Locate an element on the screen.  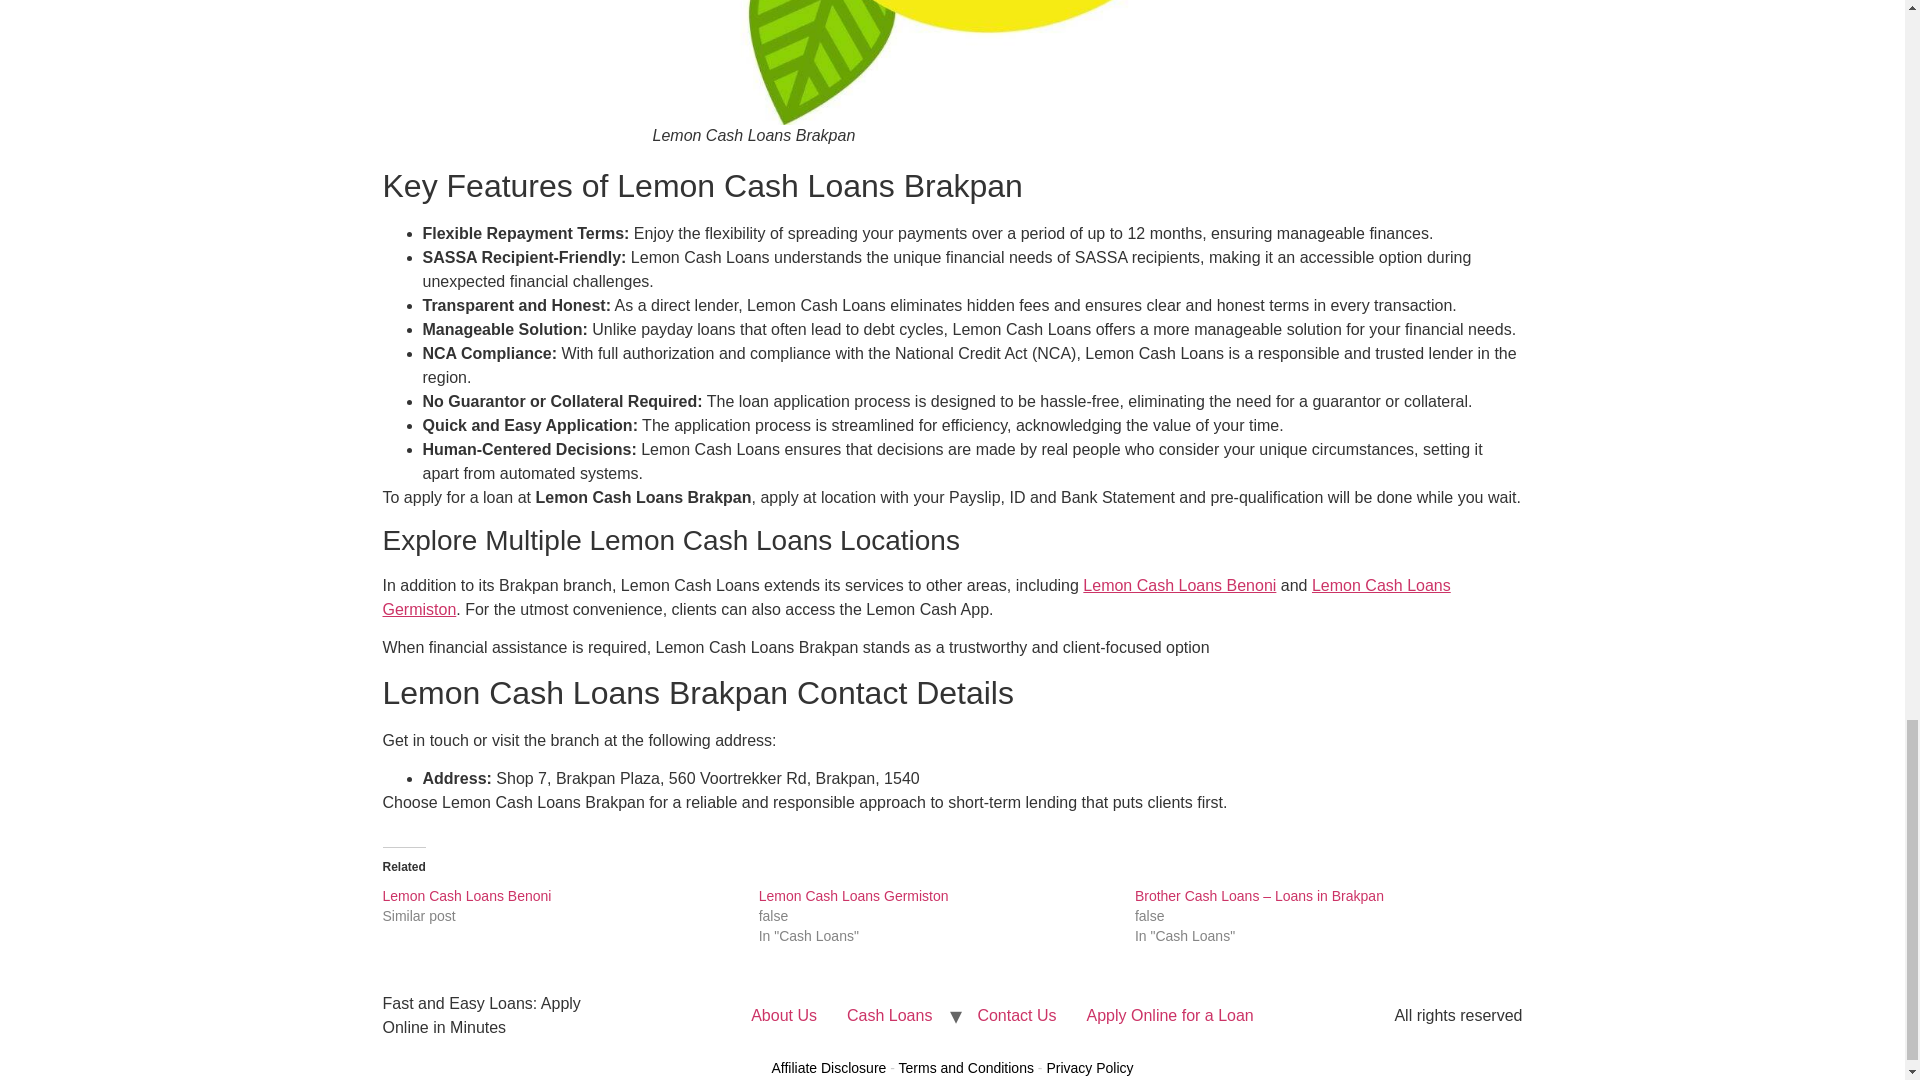
Contact Us is located at coordinates (1016, 1016).